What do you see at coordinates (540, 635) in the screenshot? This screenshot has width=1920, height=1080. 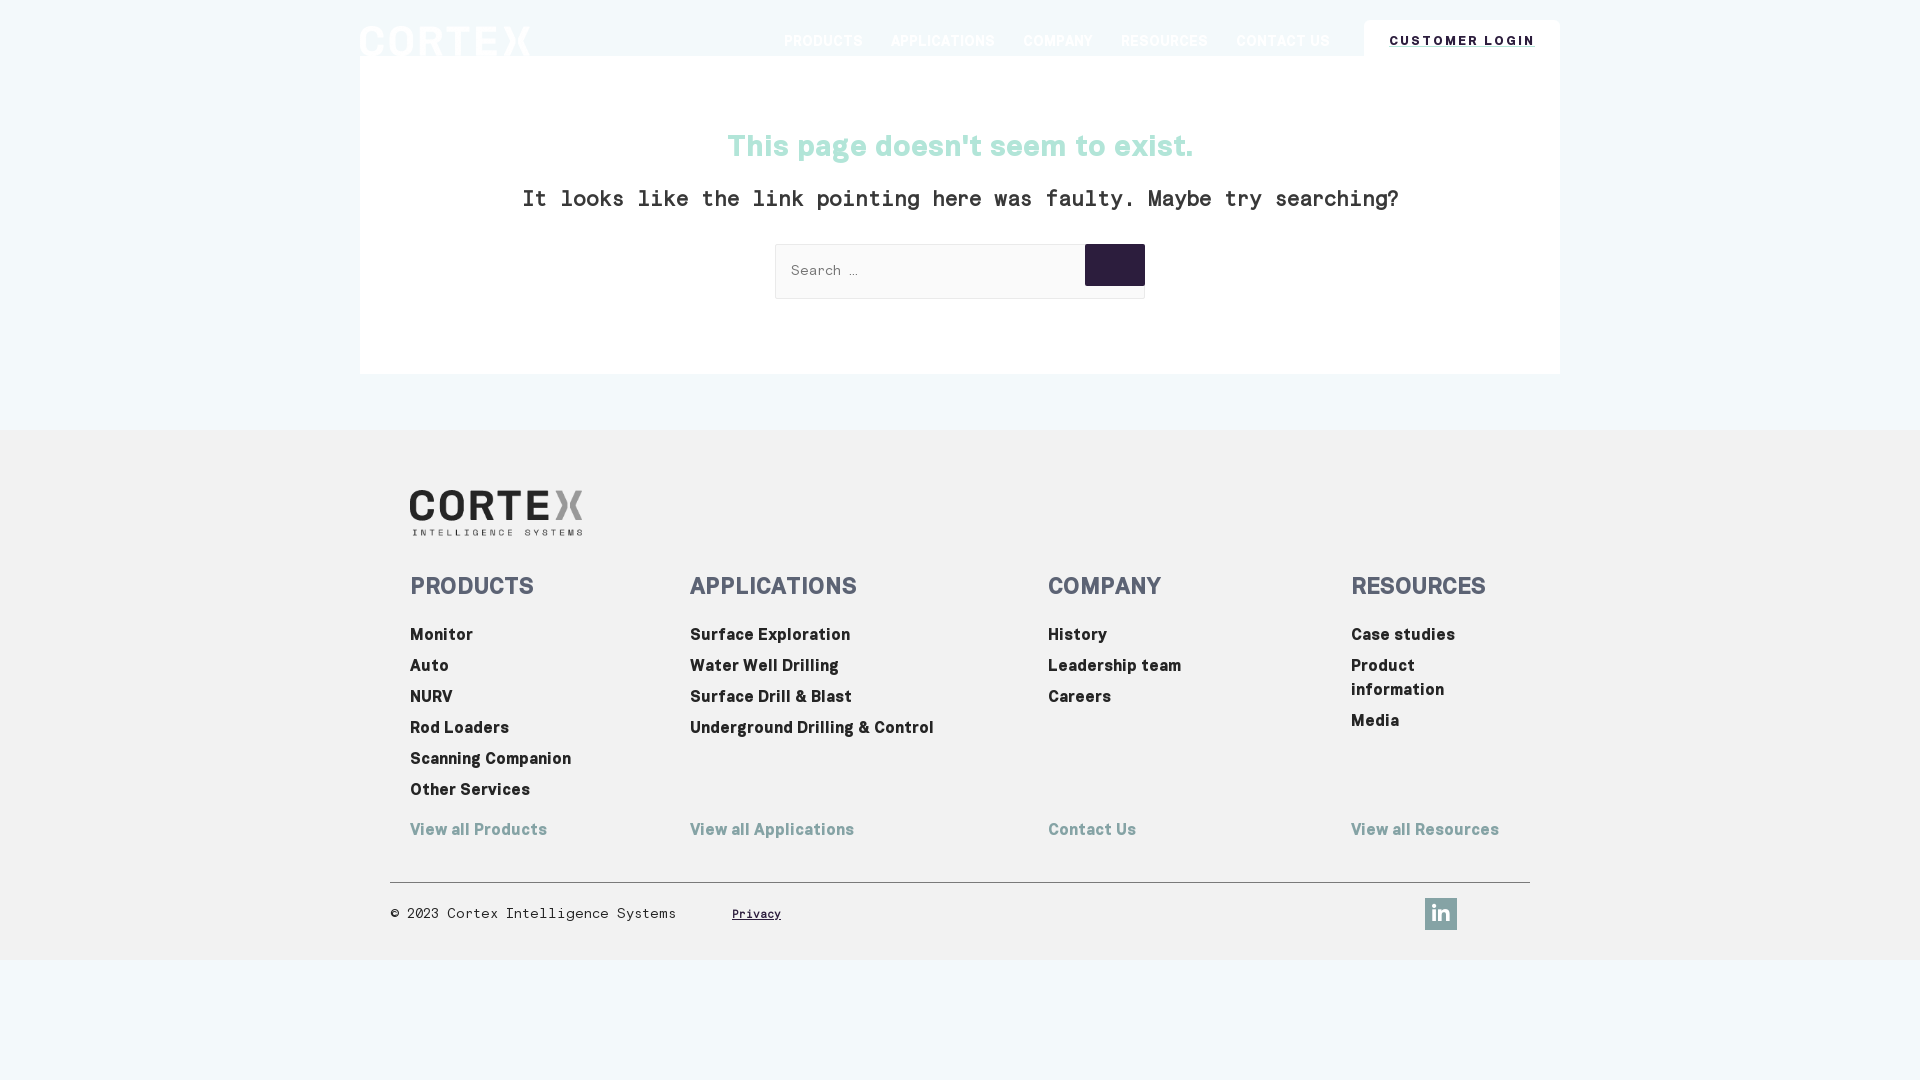 I see `Monitor` at bounding box center [540, 635].